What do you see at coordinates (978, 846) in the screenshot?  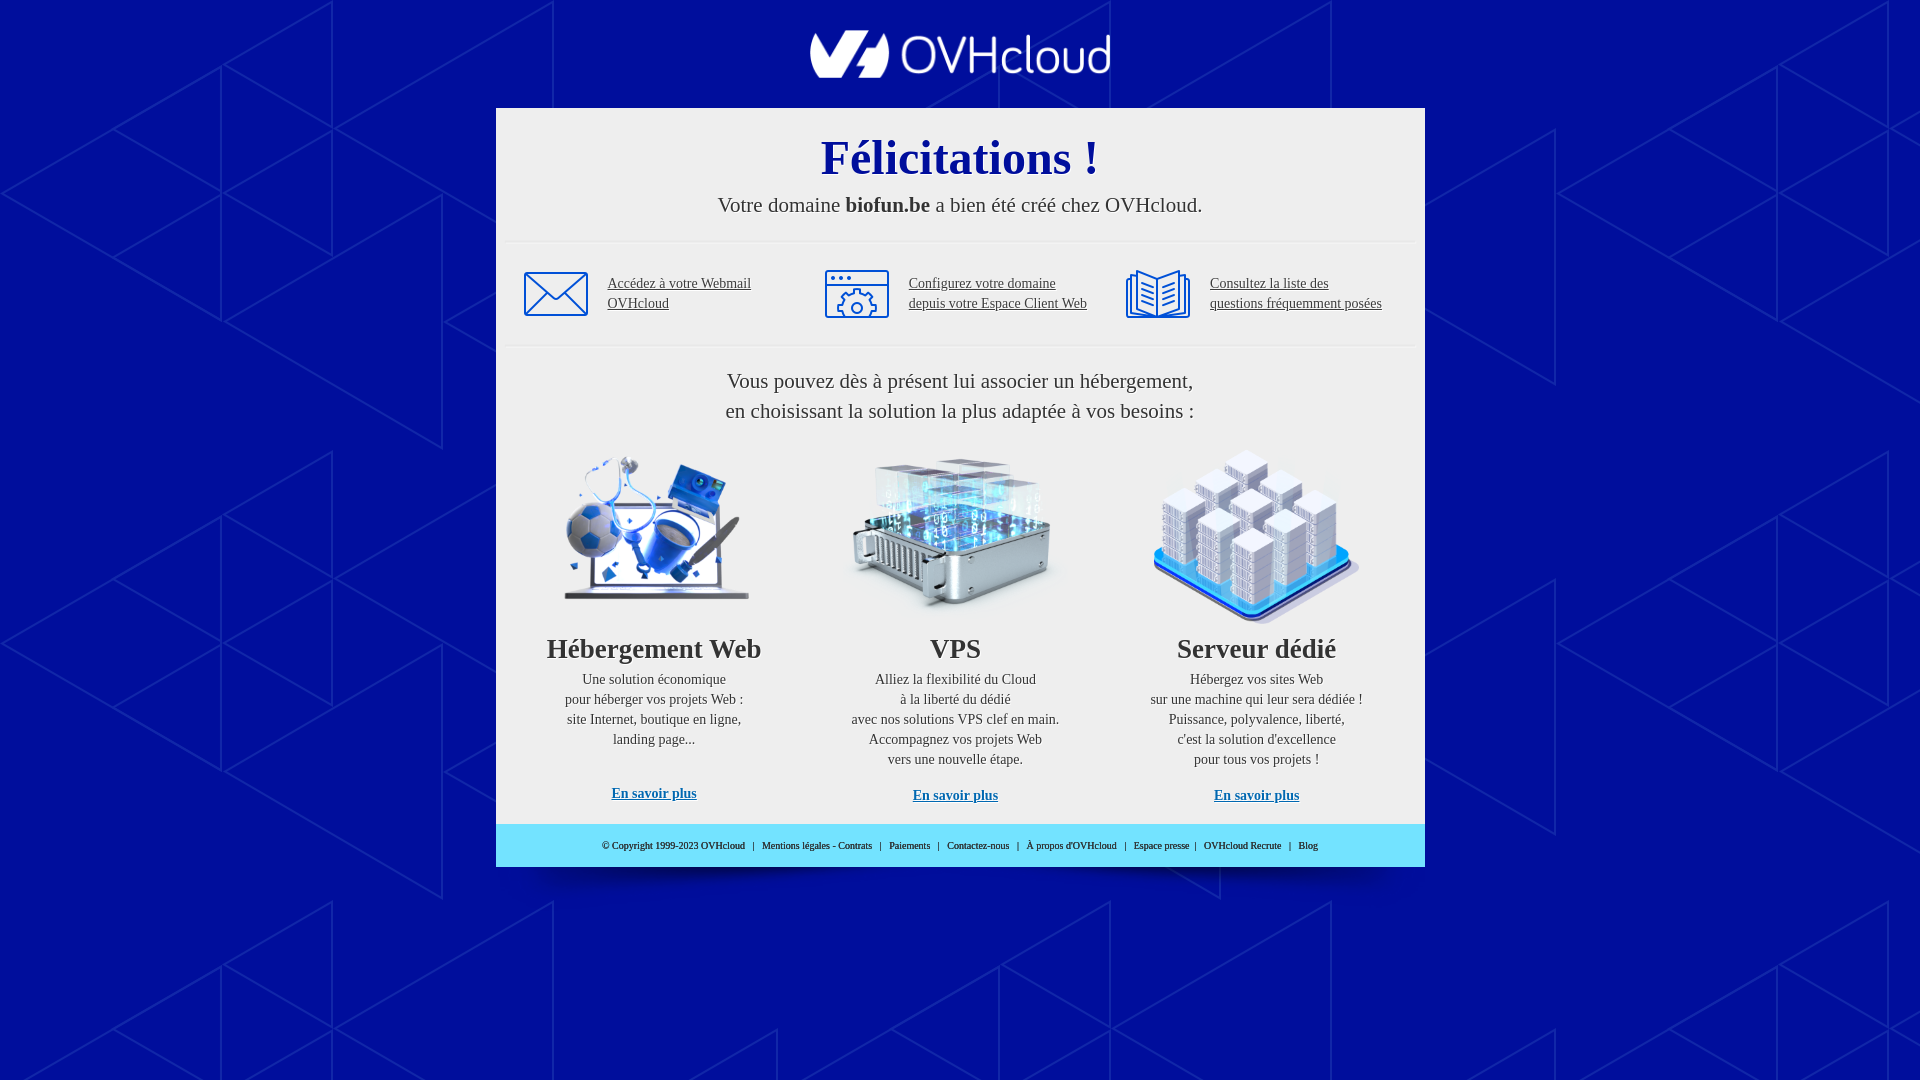 I see `Contactez-nous` at bounding box center [978, 846].